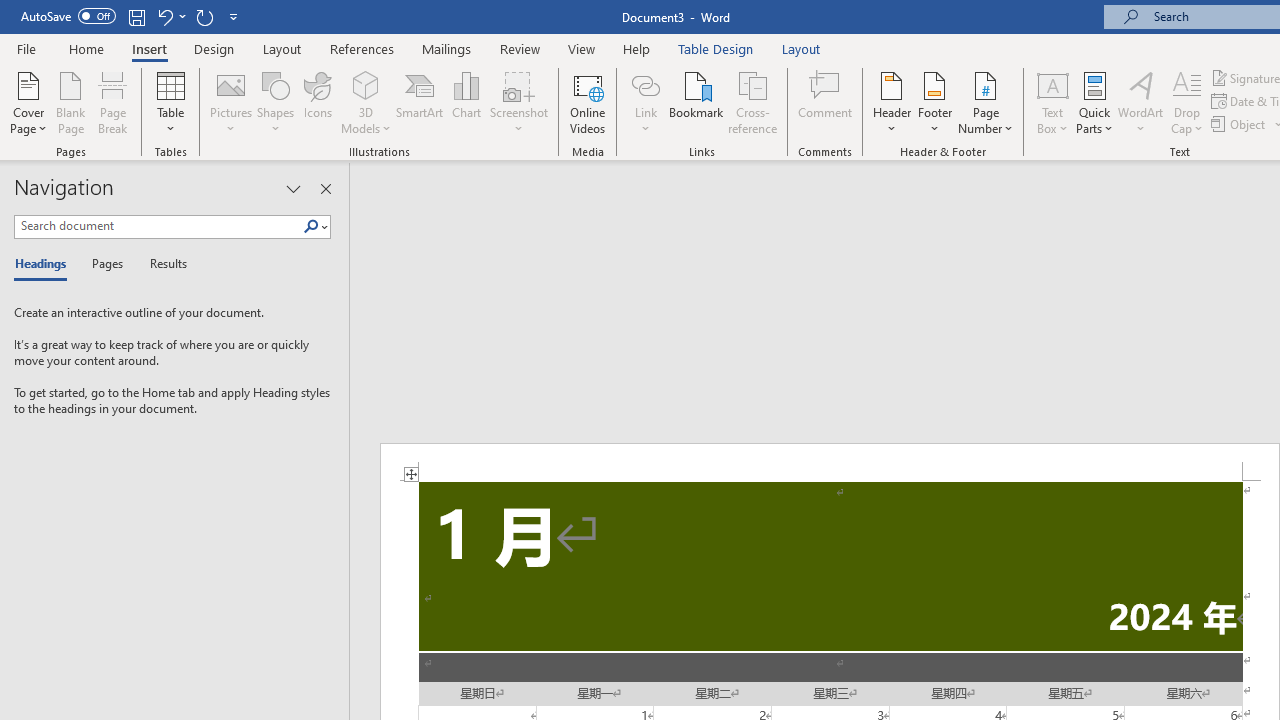  I want to click on Repeat Doc Close, so click(204, 16).